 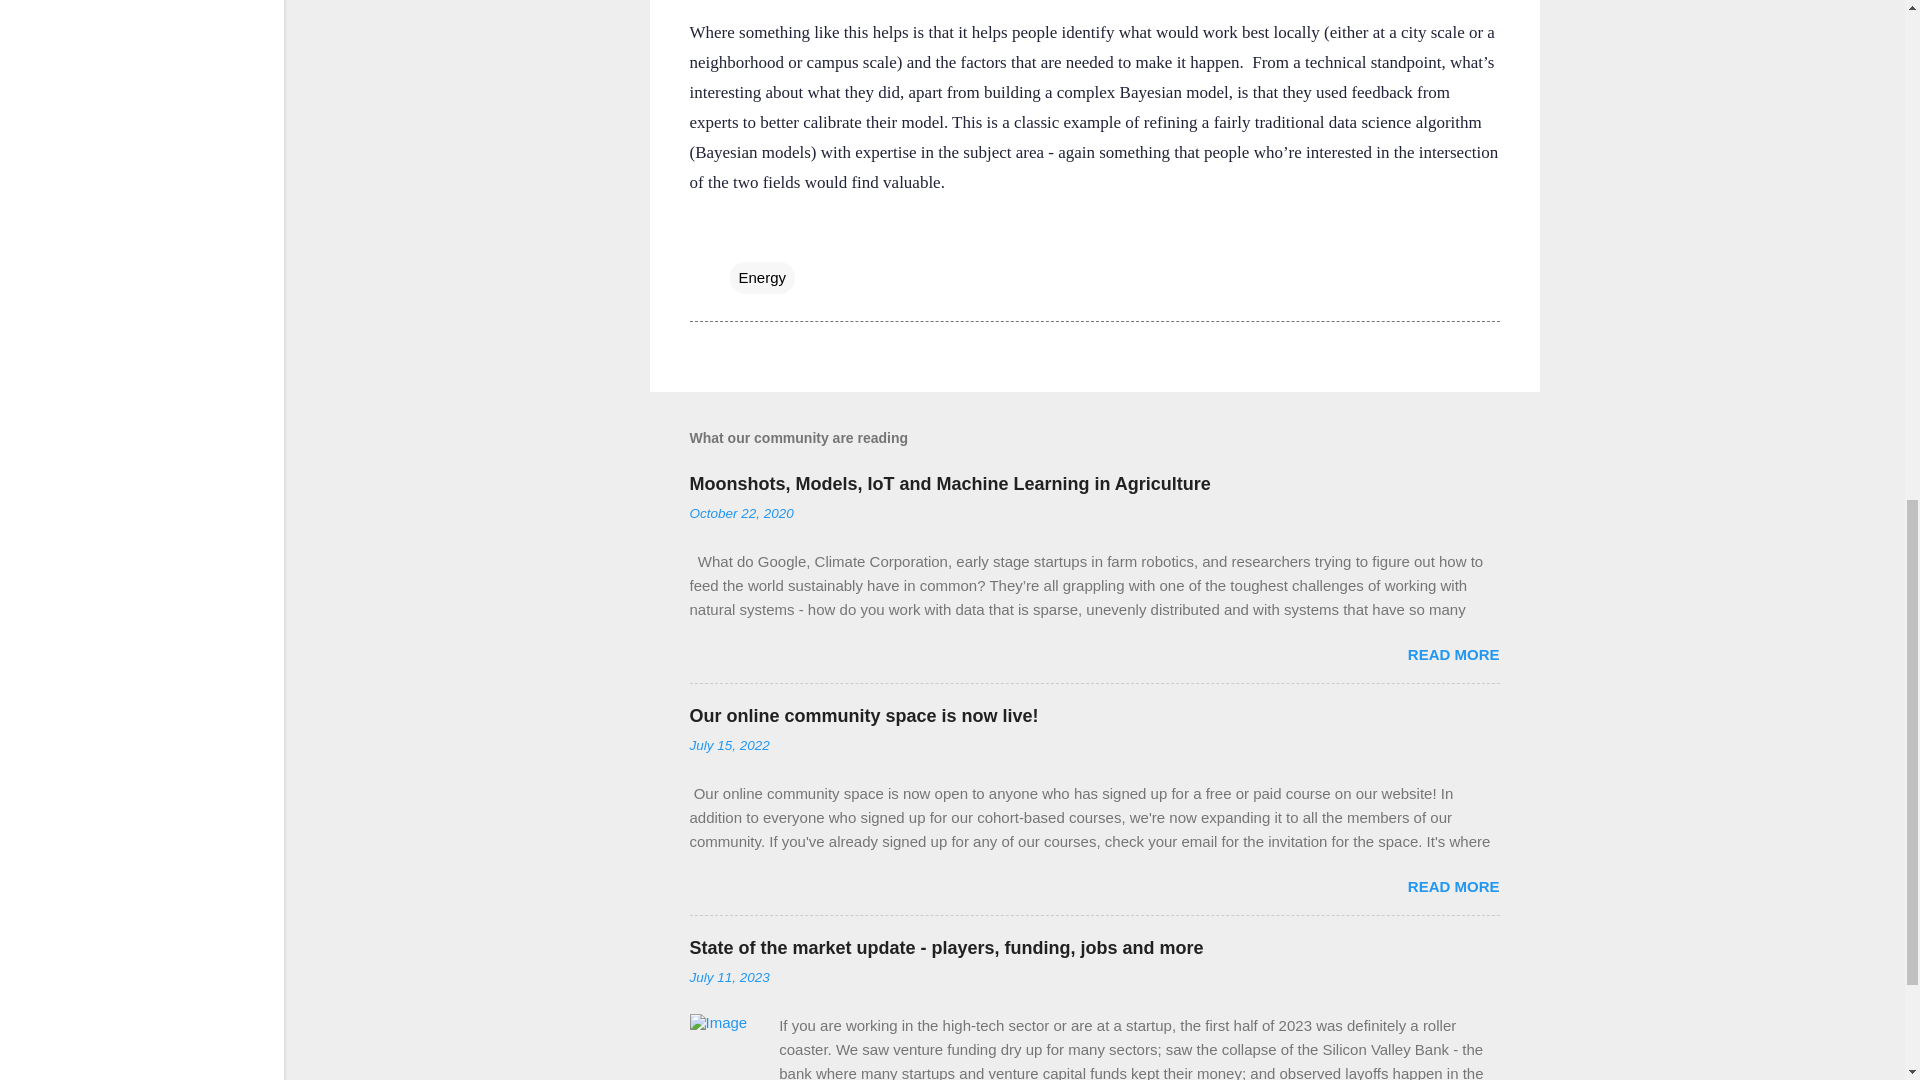 I want to click on READ MORE, so click(x=1453, y=654).